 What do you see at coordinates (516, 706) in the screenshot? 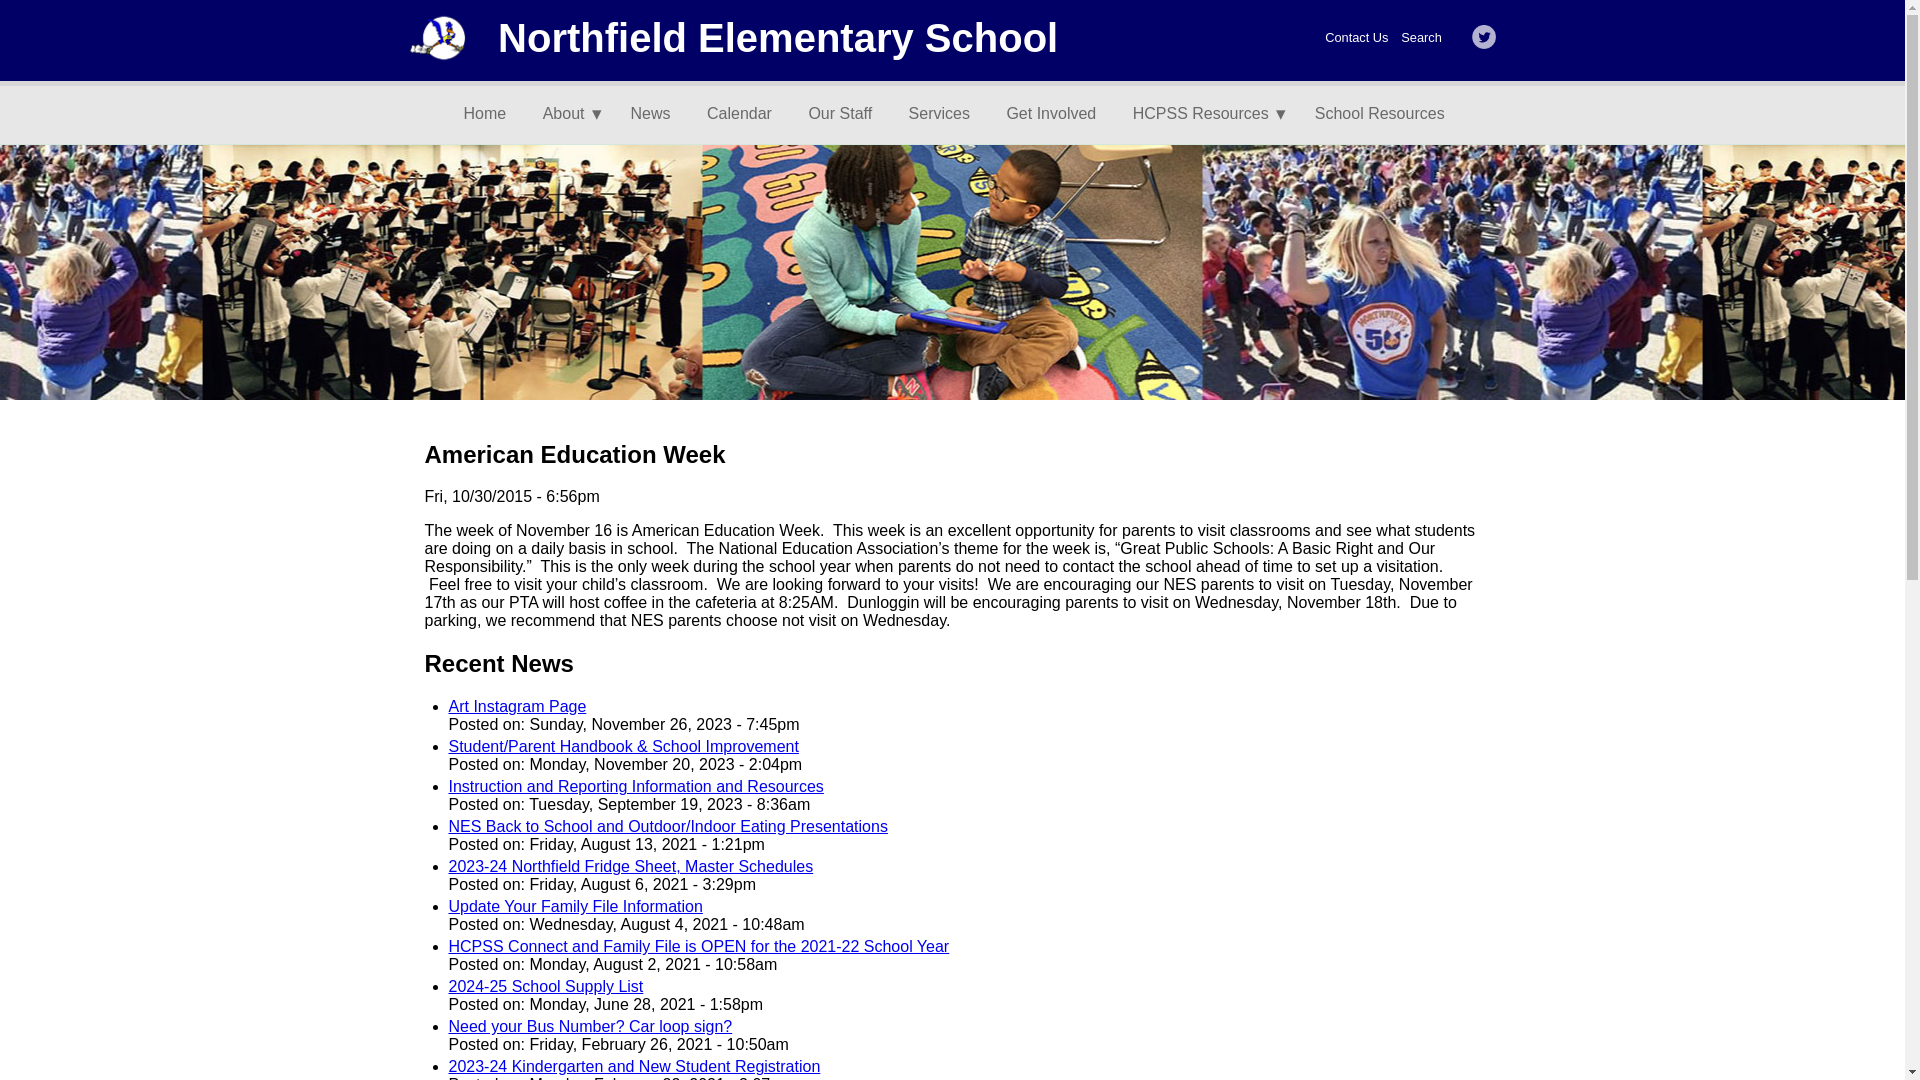
I see `Art Instagram Page` at bounding box center [516, 706].